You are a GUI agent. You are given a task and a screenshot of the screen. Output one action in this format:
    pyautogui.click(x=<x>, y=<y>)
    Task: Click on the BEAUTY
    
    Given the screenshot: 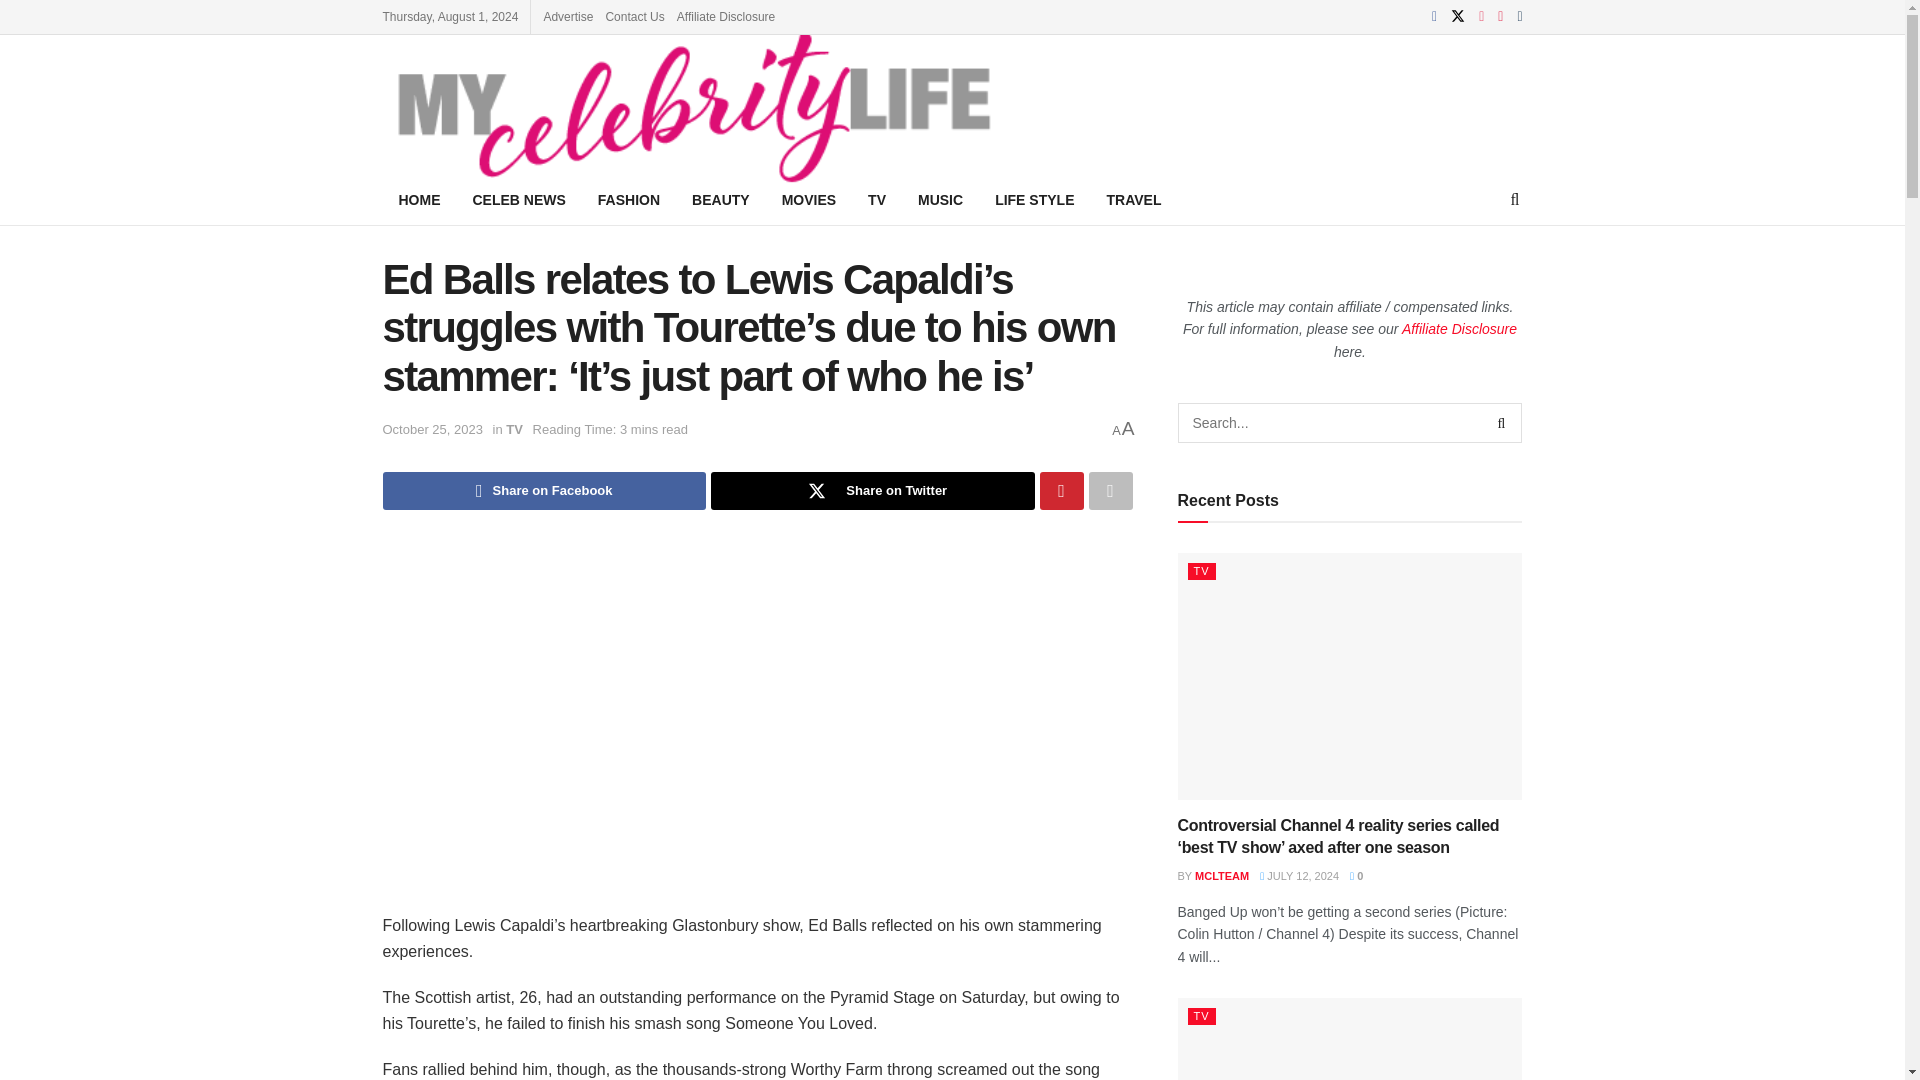 What is the action you would take?
    pyautogui.click(x=720, y=199)
    